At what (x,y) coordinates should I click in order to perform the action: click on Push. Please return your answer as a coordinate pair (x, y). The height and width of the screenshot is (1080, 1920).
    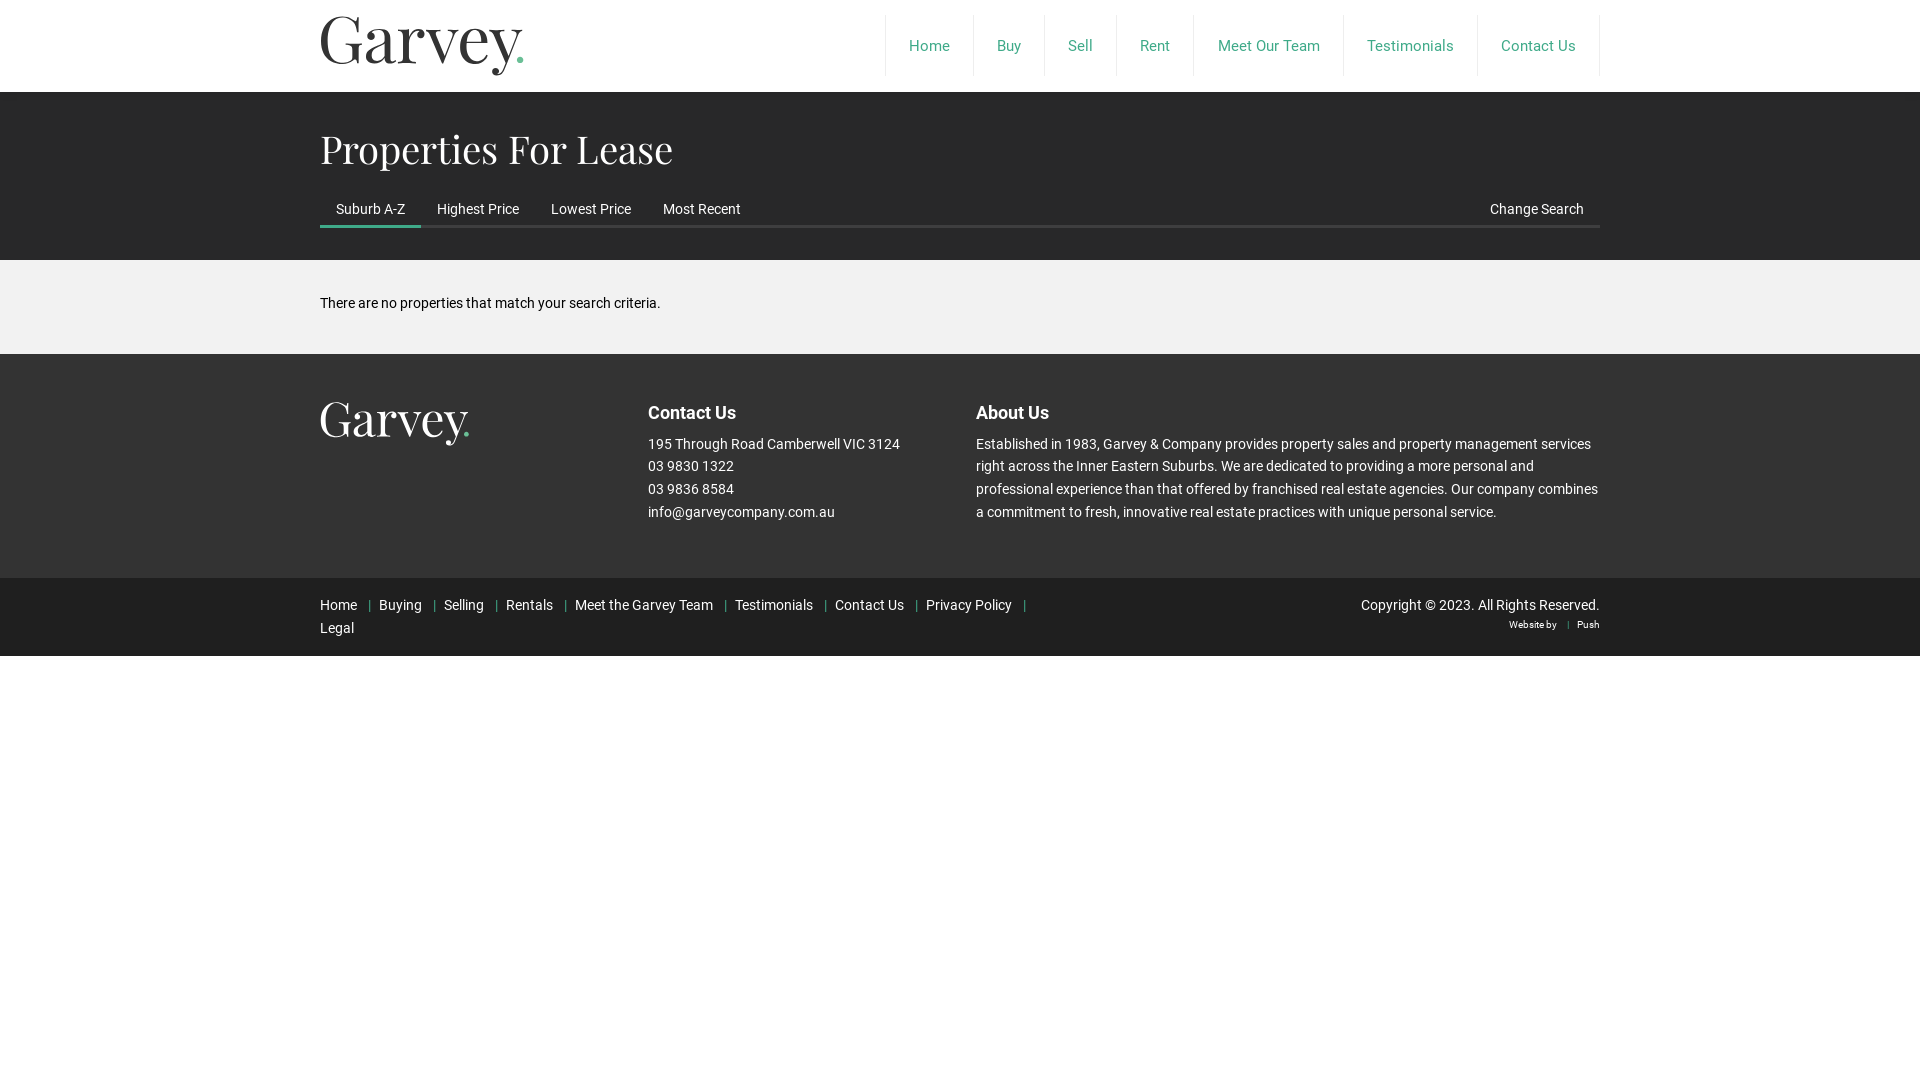
    Looking at the image, I should click on (1580, 624).